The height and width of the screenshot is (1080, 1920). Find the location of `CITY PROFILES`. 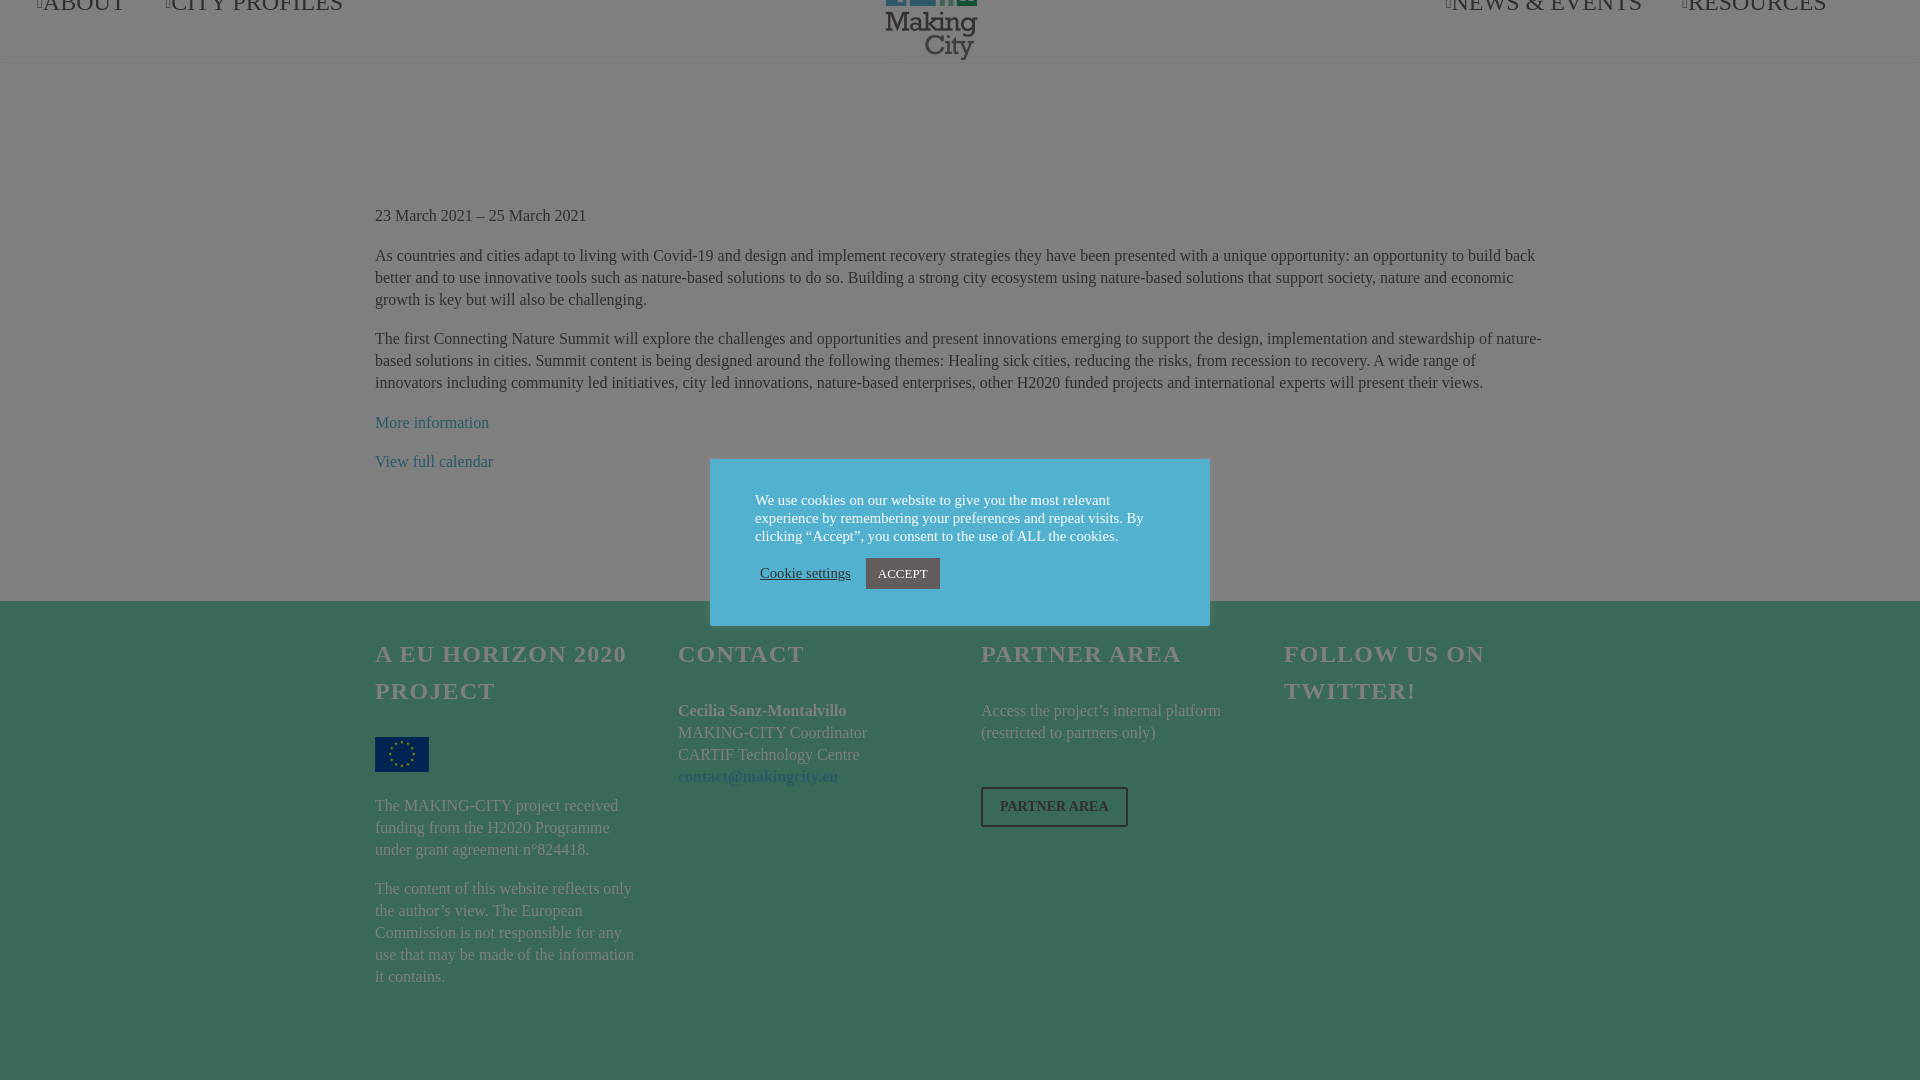

CITY PROFILES is located at coordinates (254, 30).